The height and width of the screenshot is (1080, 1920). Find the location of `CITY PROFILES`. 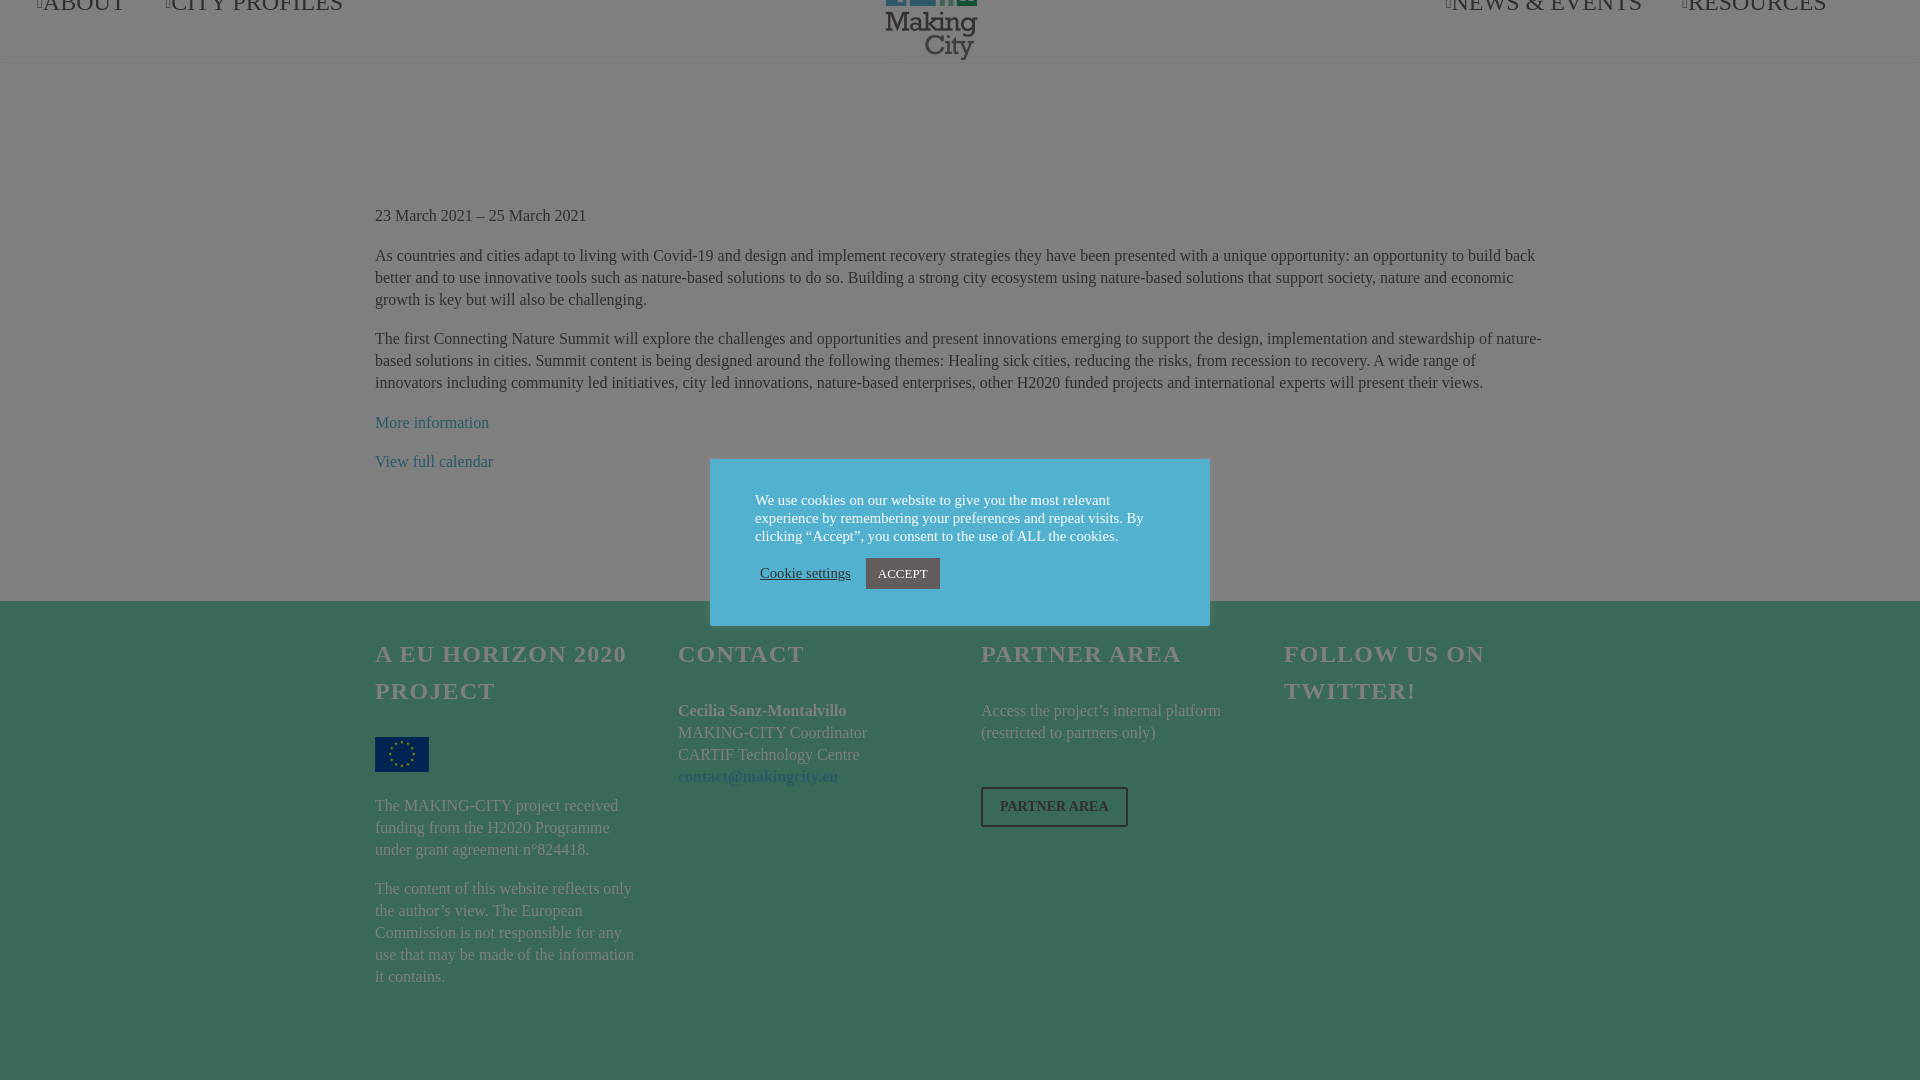

CITY PROFILES is located at coordinates (254, 30).